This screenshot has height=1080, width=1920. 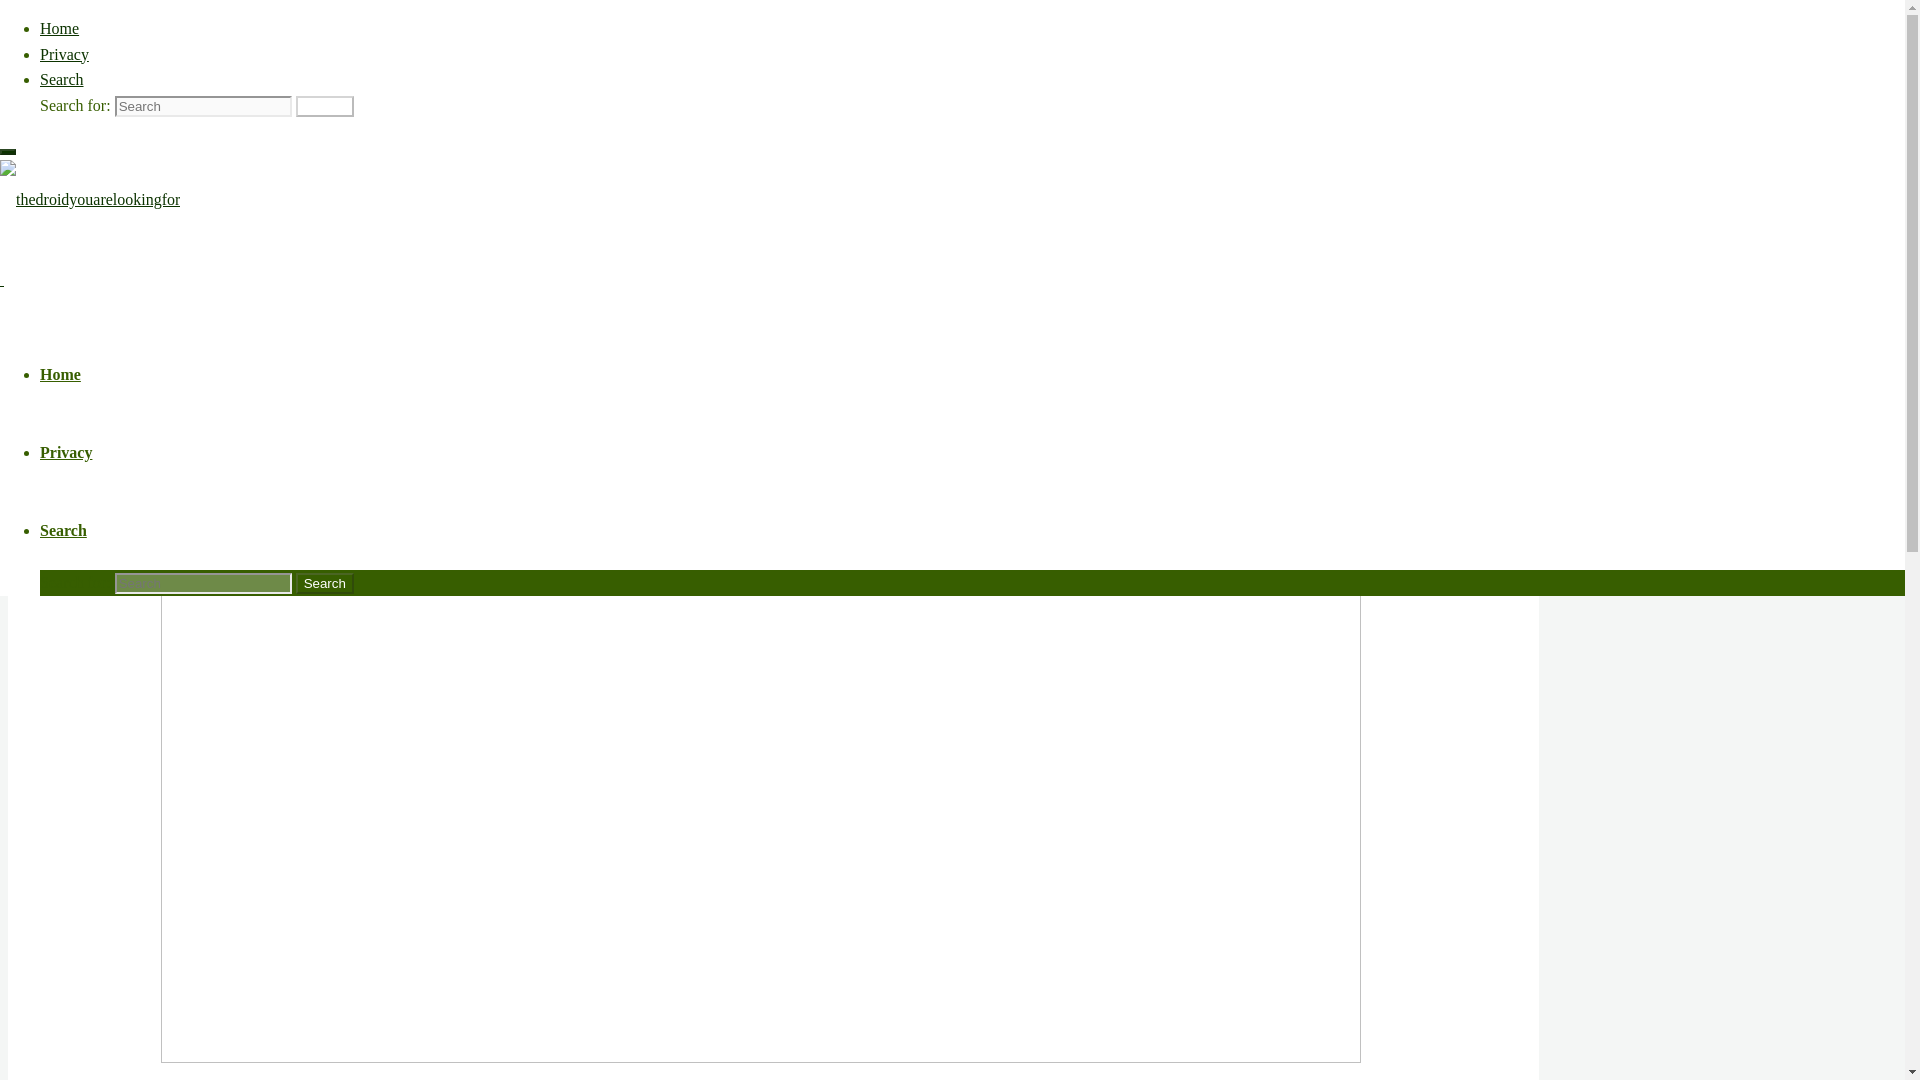 What do you see at coordinates (293, 202) in the screenshot?
I see `Robots` at bounding box center [293, 202].